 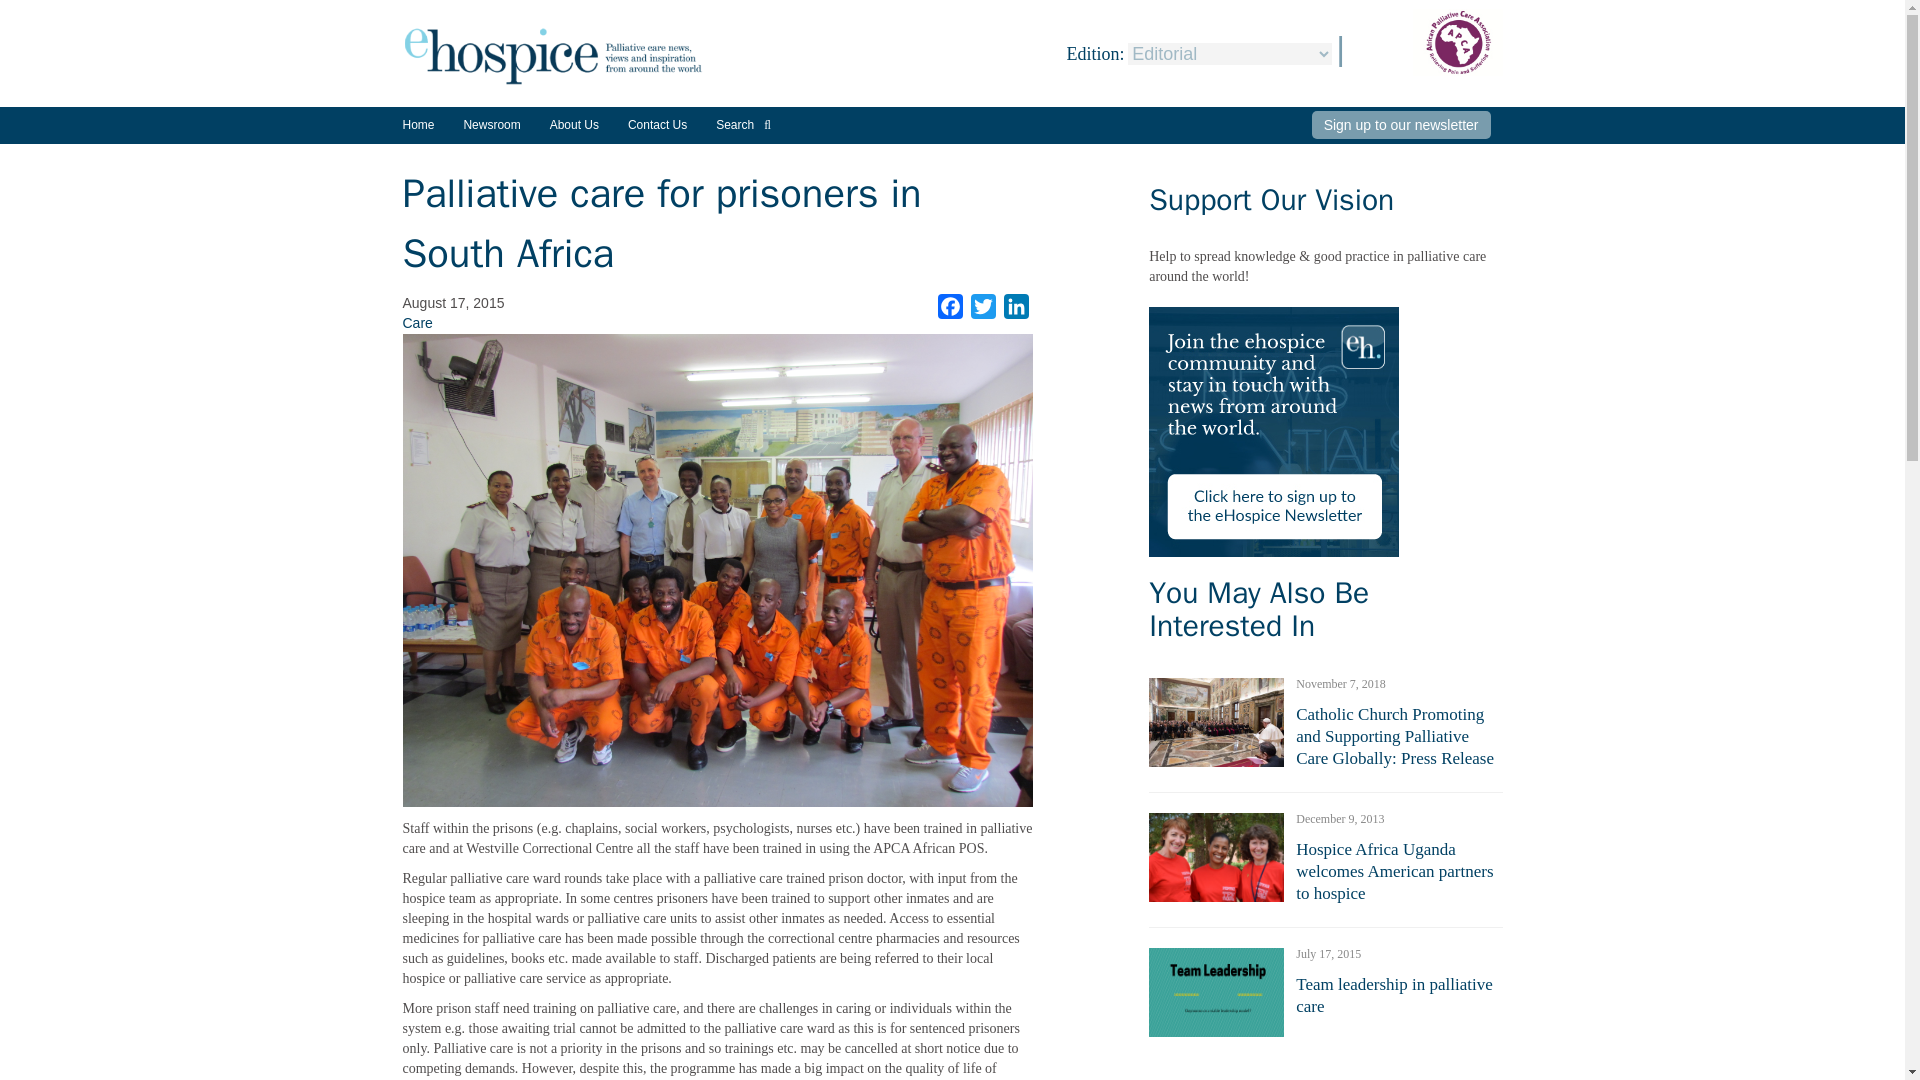 What do you see at coordinates (417, 124) in the screenshot?
I see `Home` at bounding box center [417, 124].